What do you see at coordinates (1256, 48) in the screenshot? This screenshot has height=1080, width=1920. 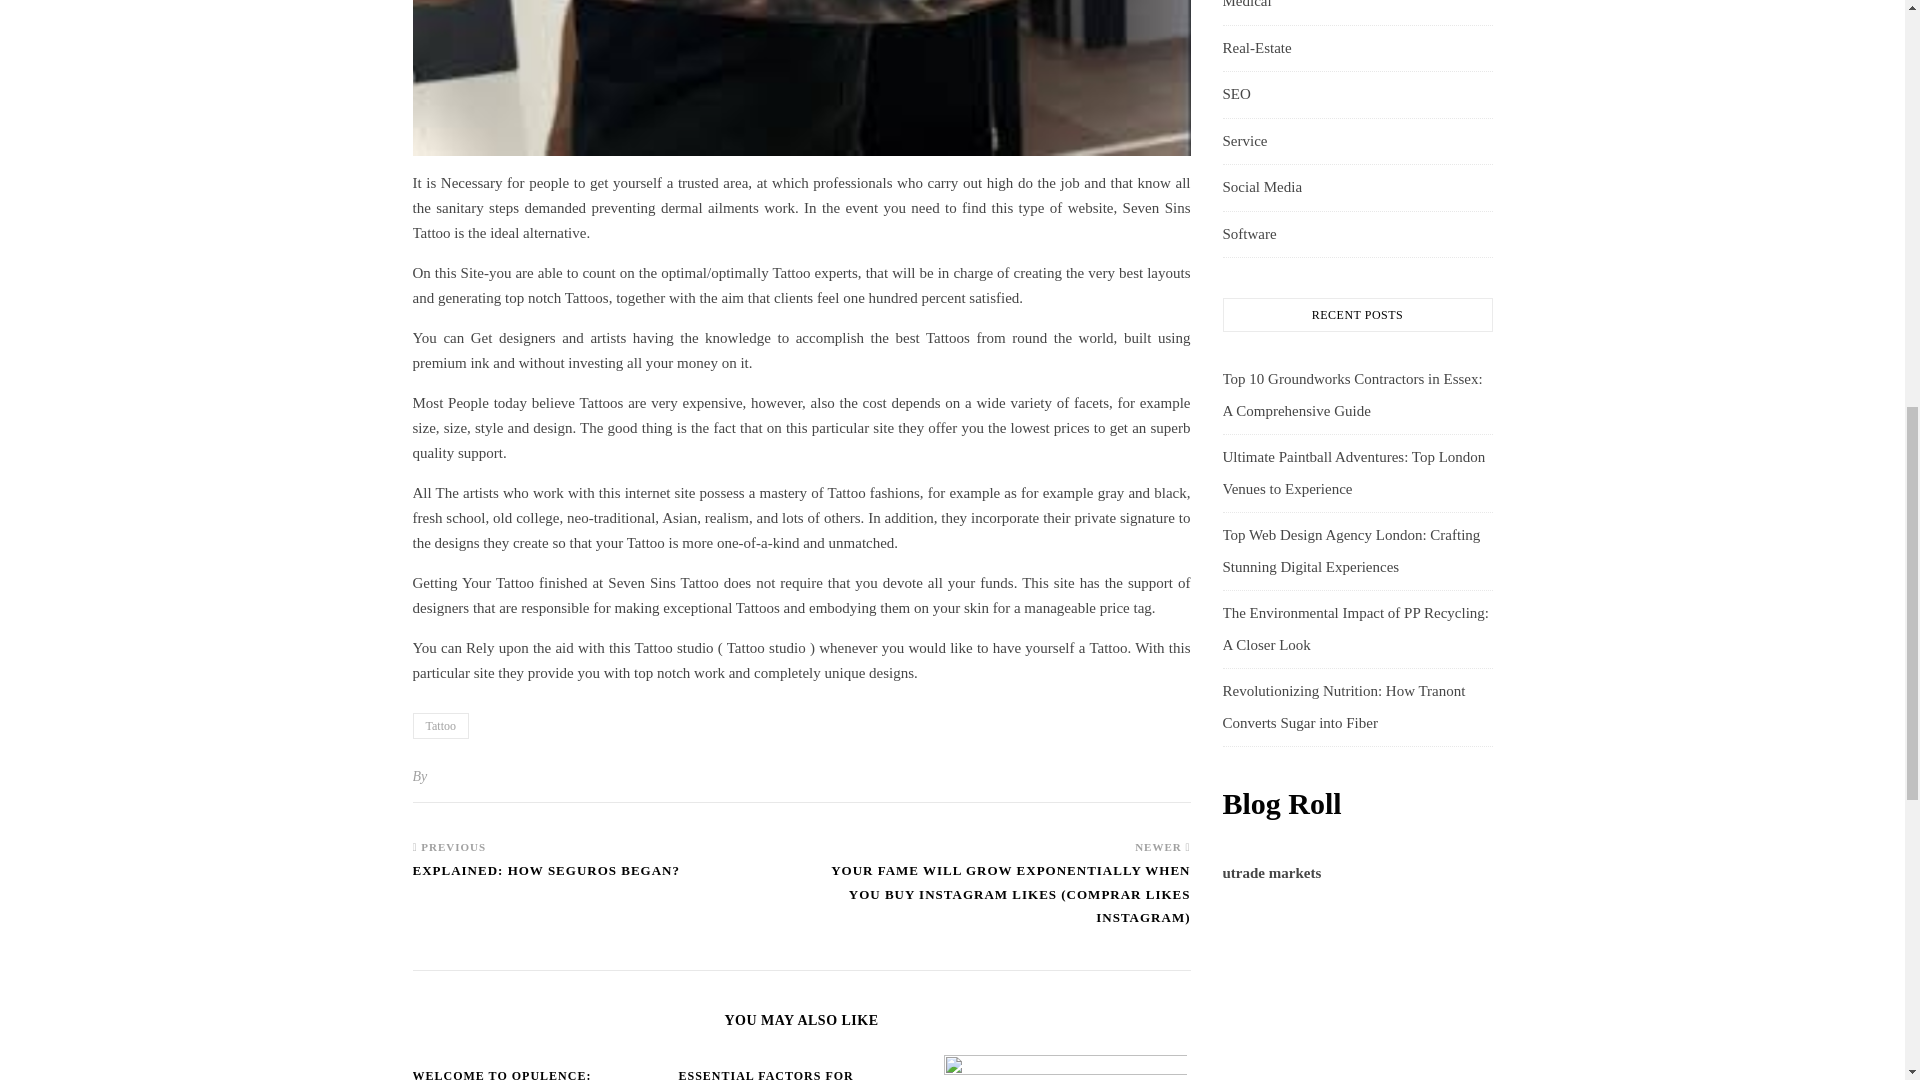 I see `Real-Estate` at bounding box center [1256, 48].